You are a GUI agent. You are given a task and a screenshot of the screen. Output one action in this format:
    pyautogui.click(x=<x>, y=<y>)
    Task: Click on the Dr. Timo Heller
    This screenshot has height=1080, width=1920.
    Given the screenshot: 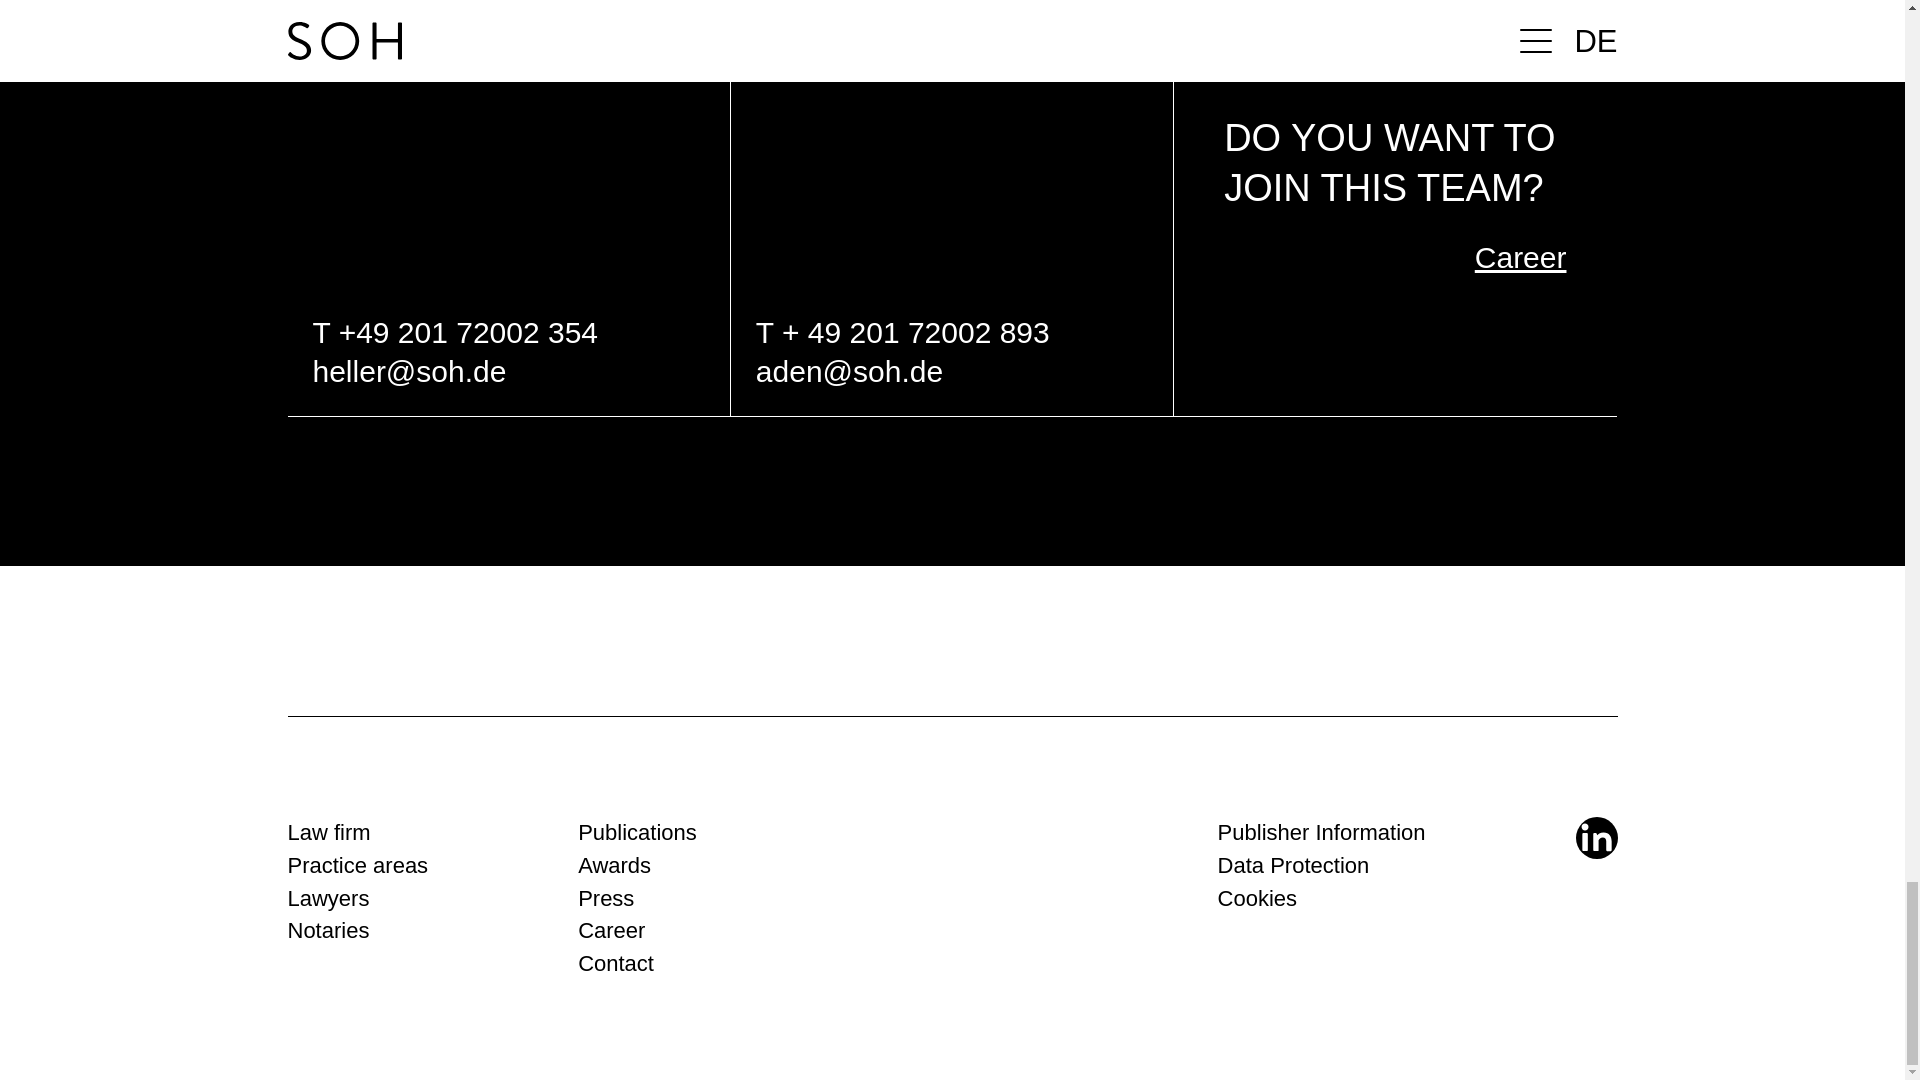 What is the action you would take?
    pyautogui.click(x=508, y=208)
    